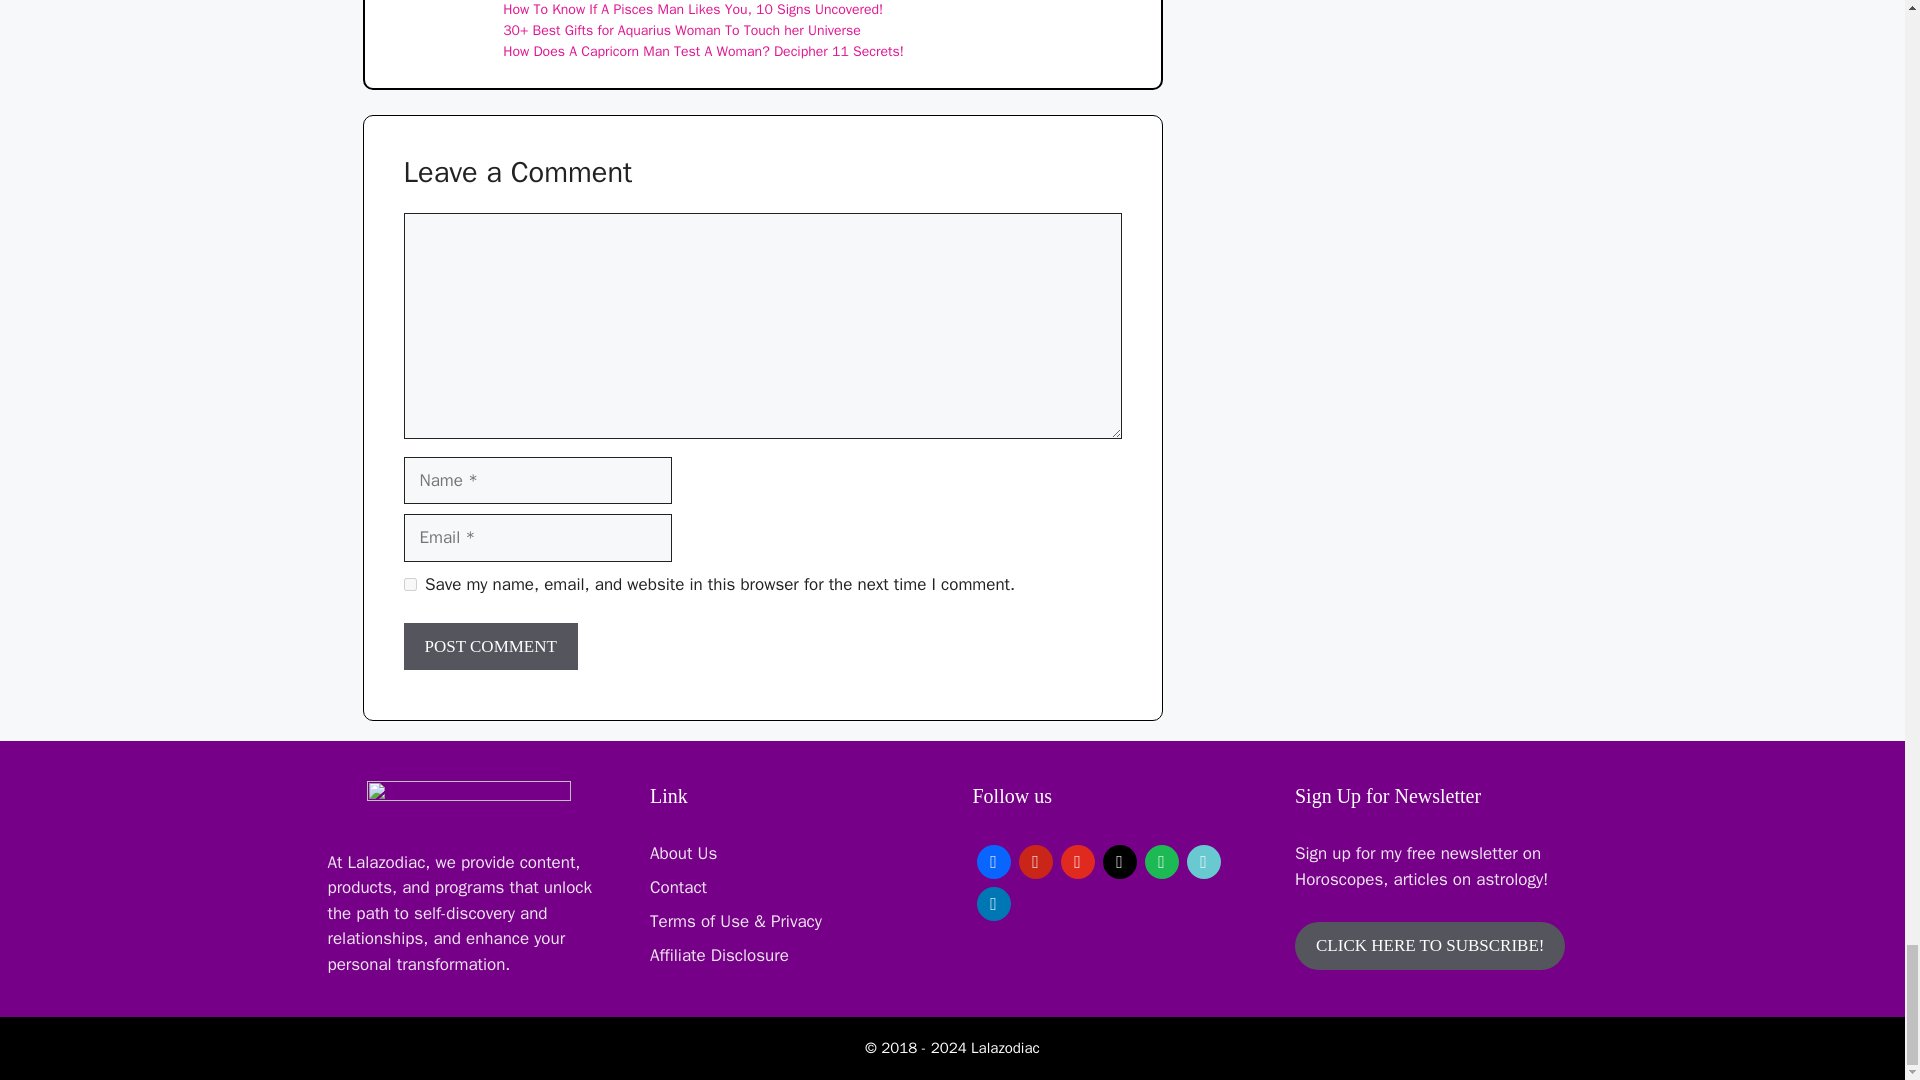 This screenshot has width=1920, height=1080. Describe the element at coordinates (704, 52) in the screenshot. I see `How Does A Capricorn Man Test A Woman? Decipher 11 Secrets!` at that location.